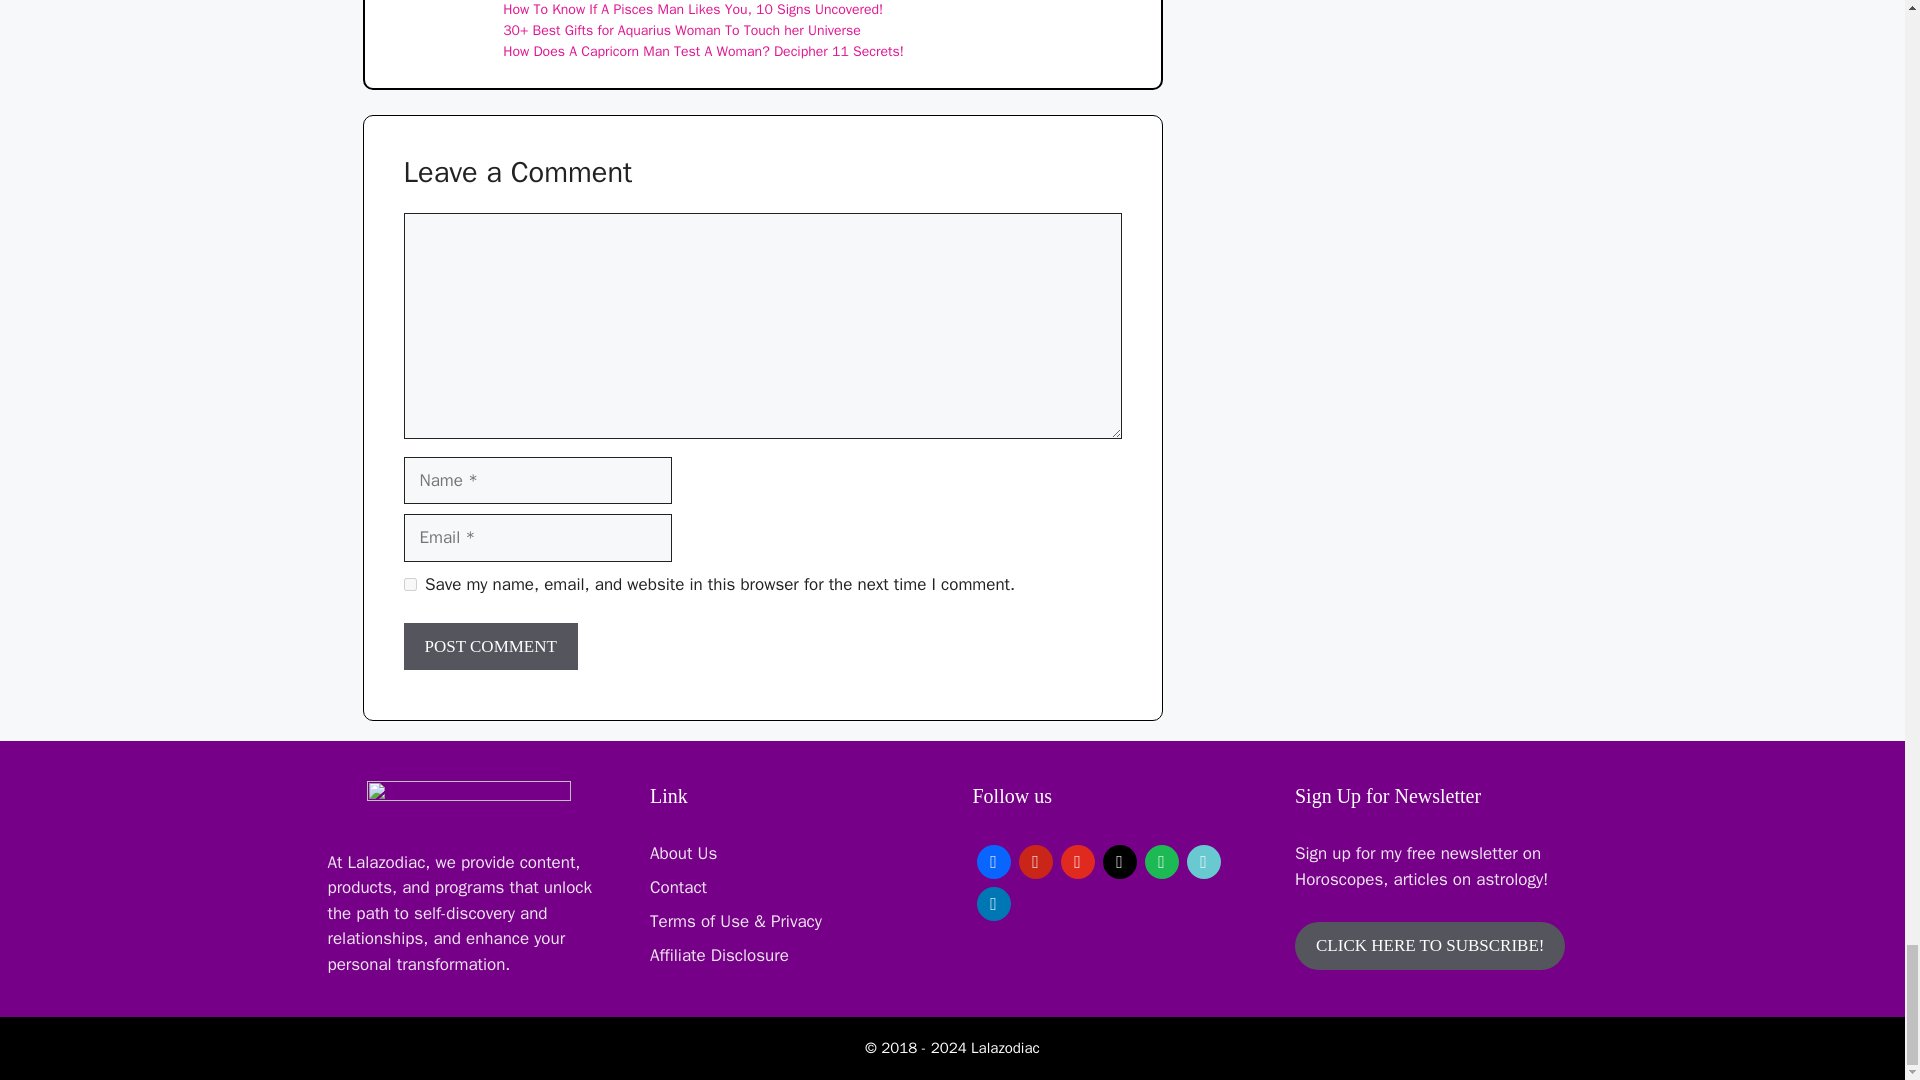 This screenshot has width=1920, height=1080. Describe the element at coordinates (704, 52) in the screenshot. I see `How Does A Capricorn Man Test A Woman? Decipher 11 Secrets!` at that location.